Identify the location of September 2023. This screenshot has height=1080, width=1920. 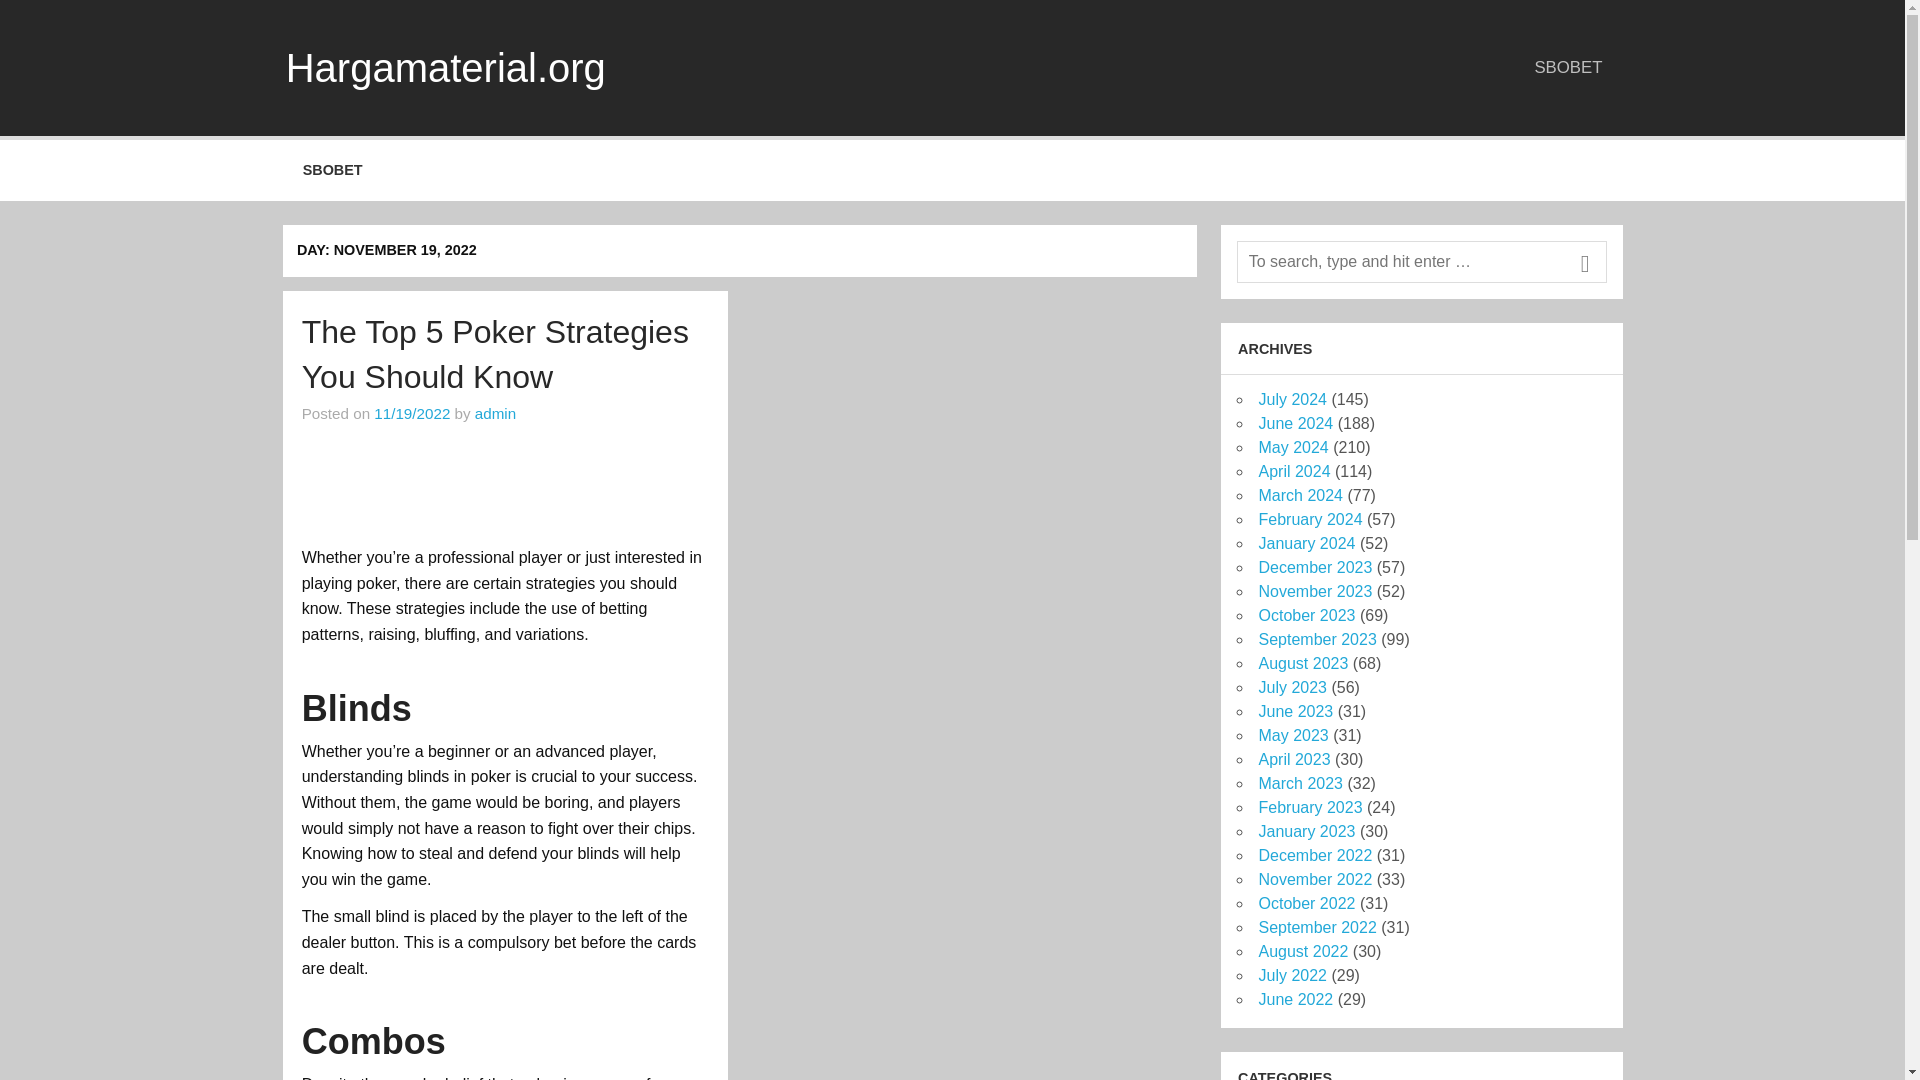
(1316, 639).